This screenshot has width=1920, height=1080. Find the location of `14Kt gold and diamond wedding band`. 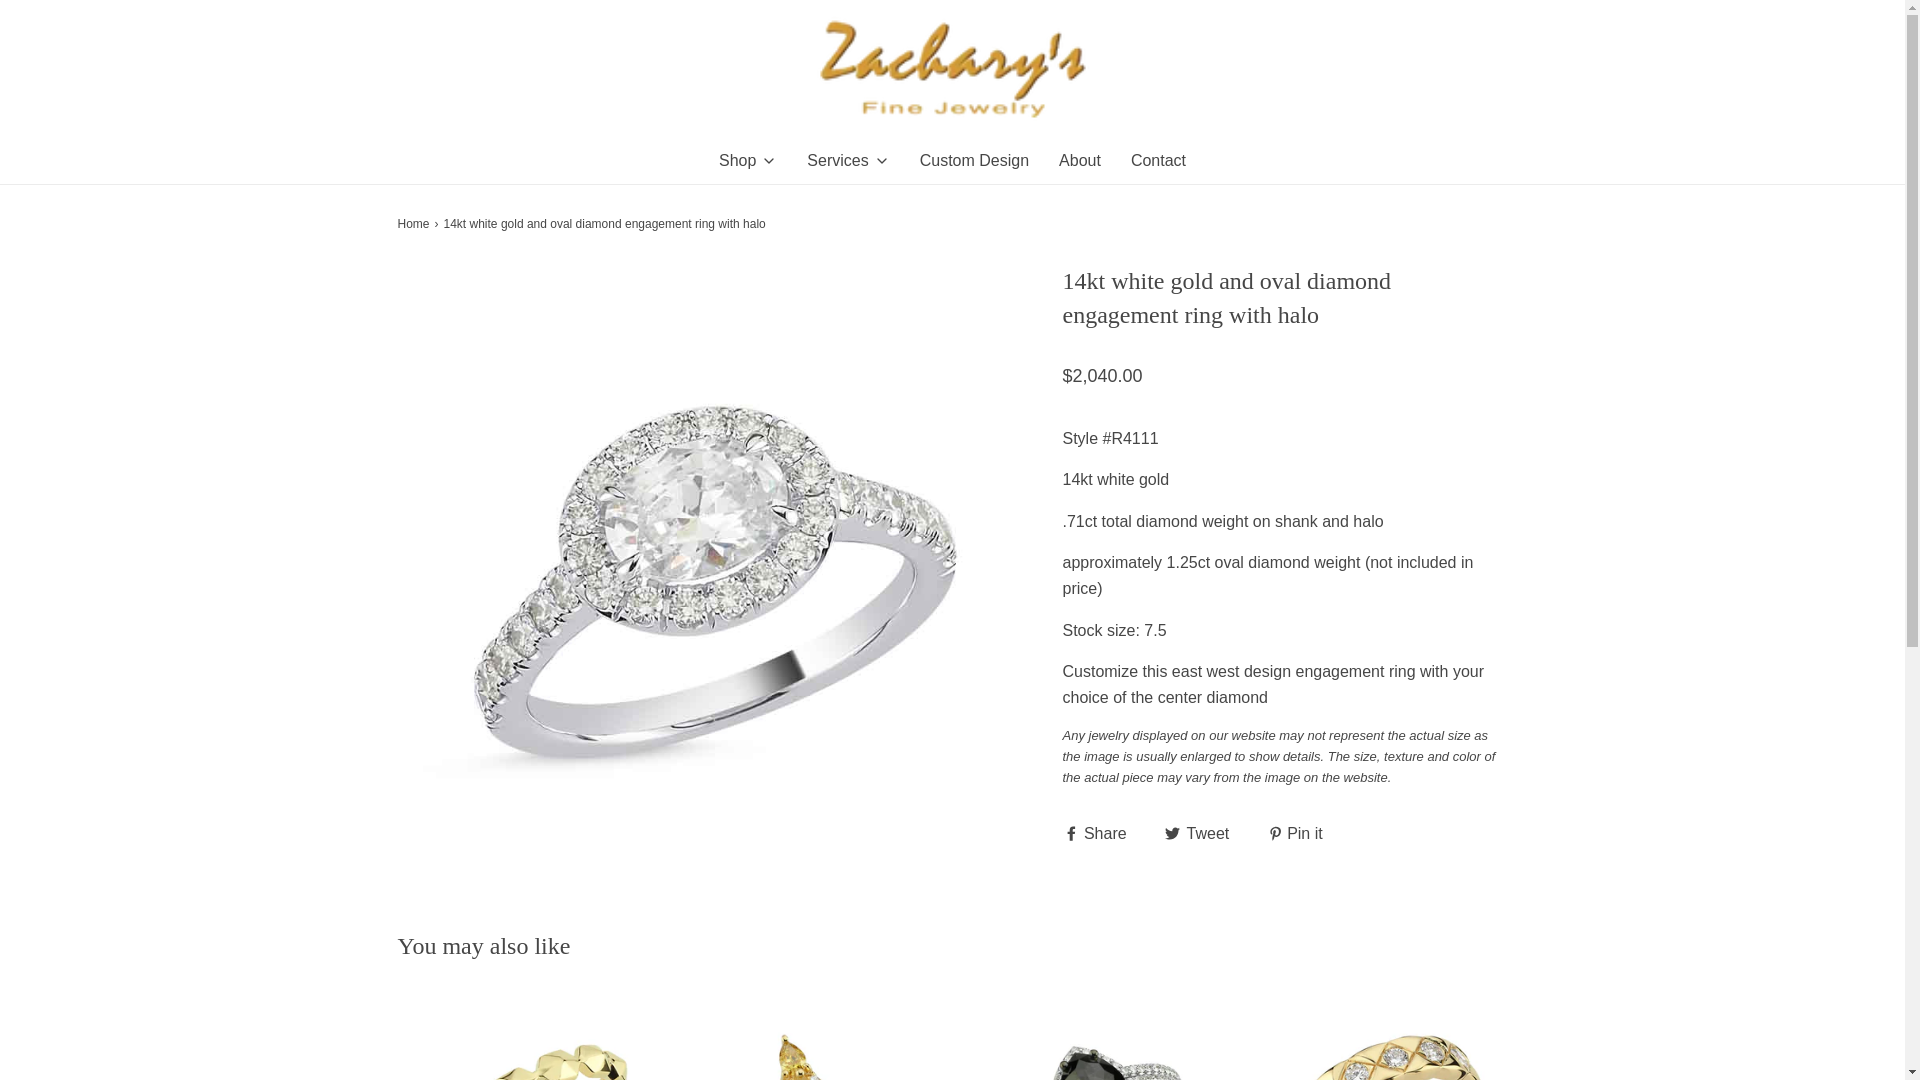

14Kt gold and diamond wedding band is located at coordinates (1379, 1036).